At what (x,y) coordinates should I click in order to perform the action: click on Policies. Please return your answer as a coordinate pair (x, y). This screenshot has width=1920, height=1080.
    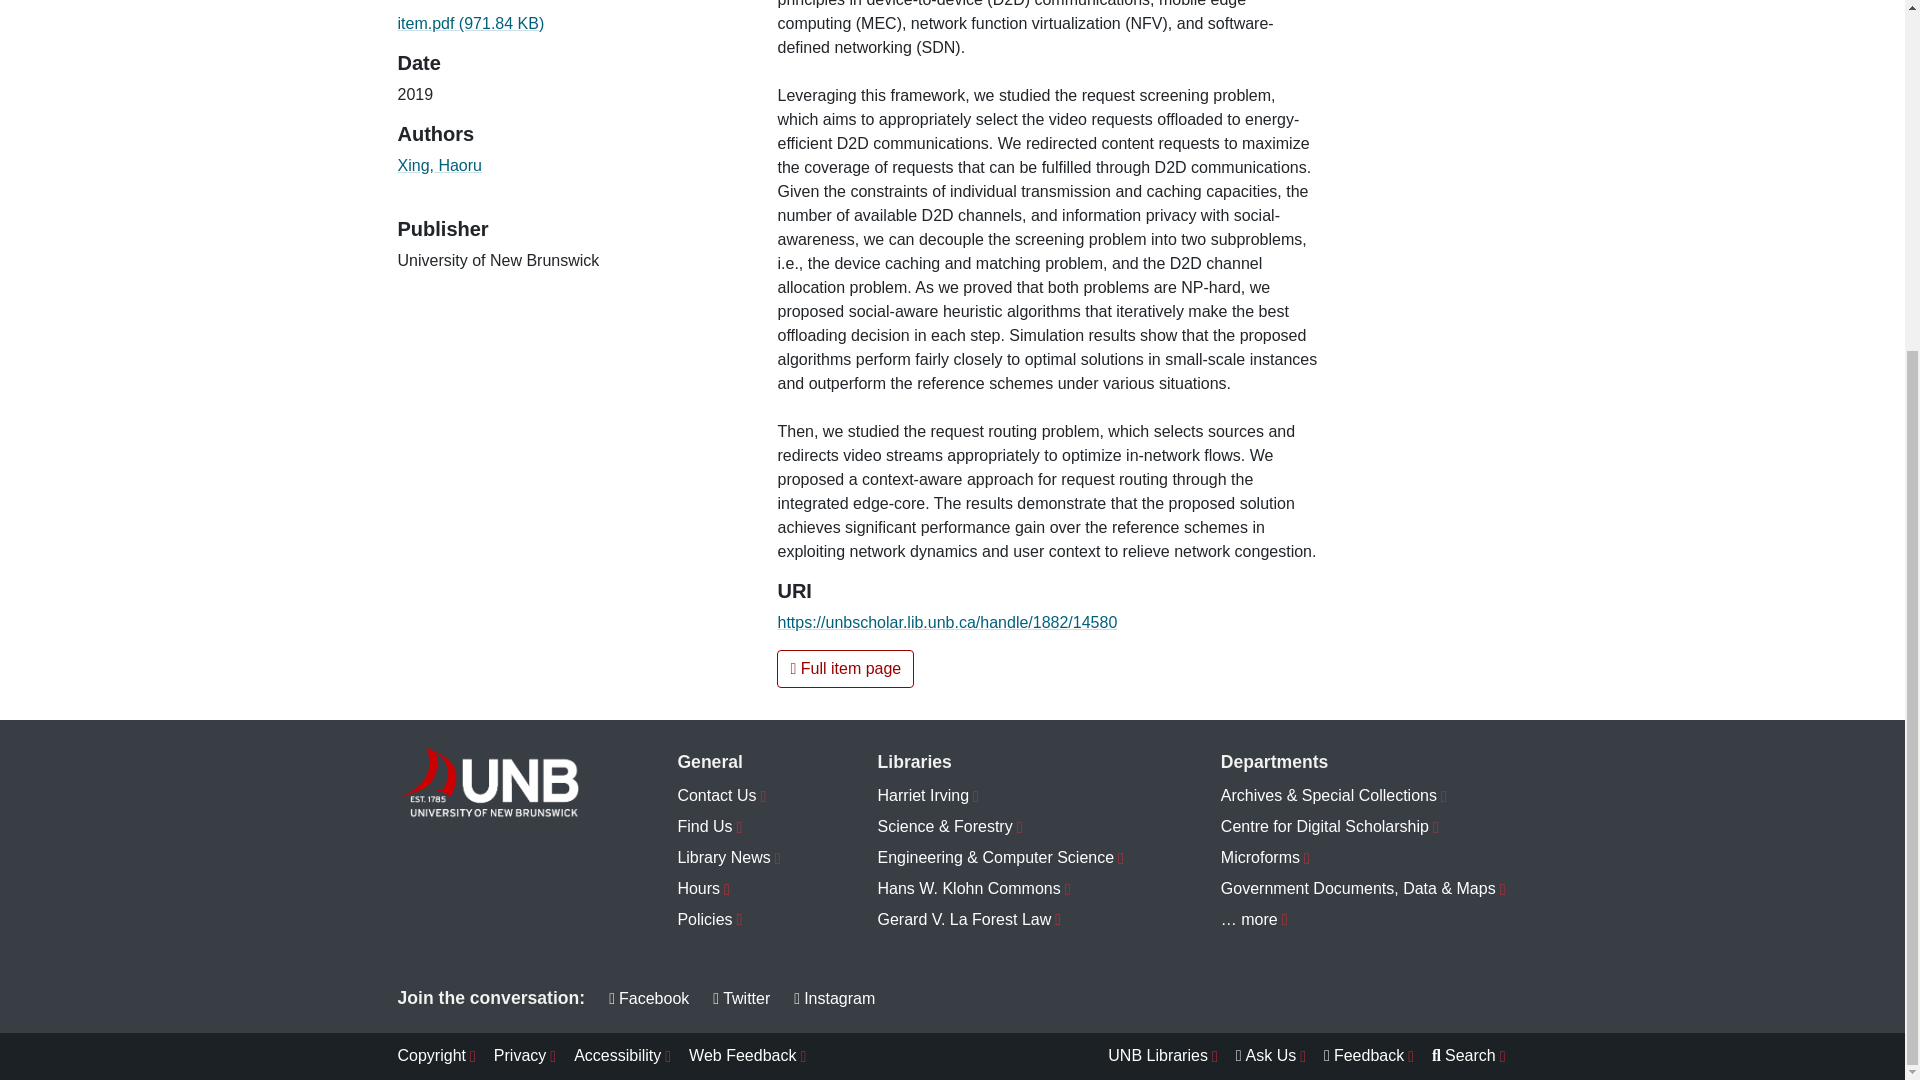
    Looking at the image, I should click on (729, 920).